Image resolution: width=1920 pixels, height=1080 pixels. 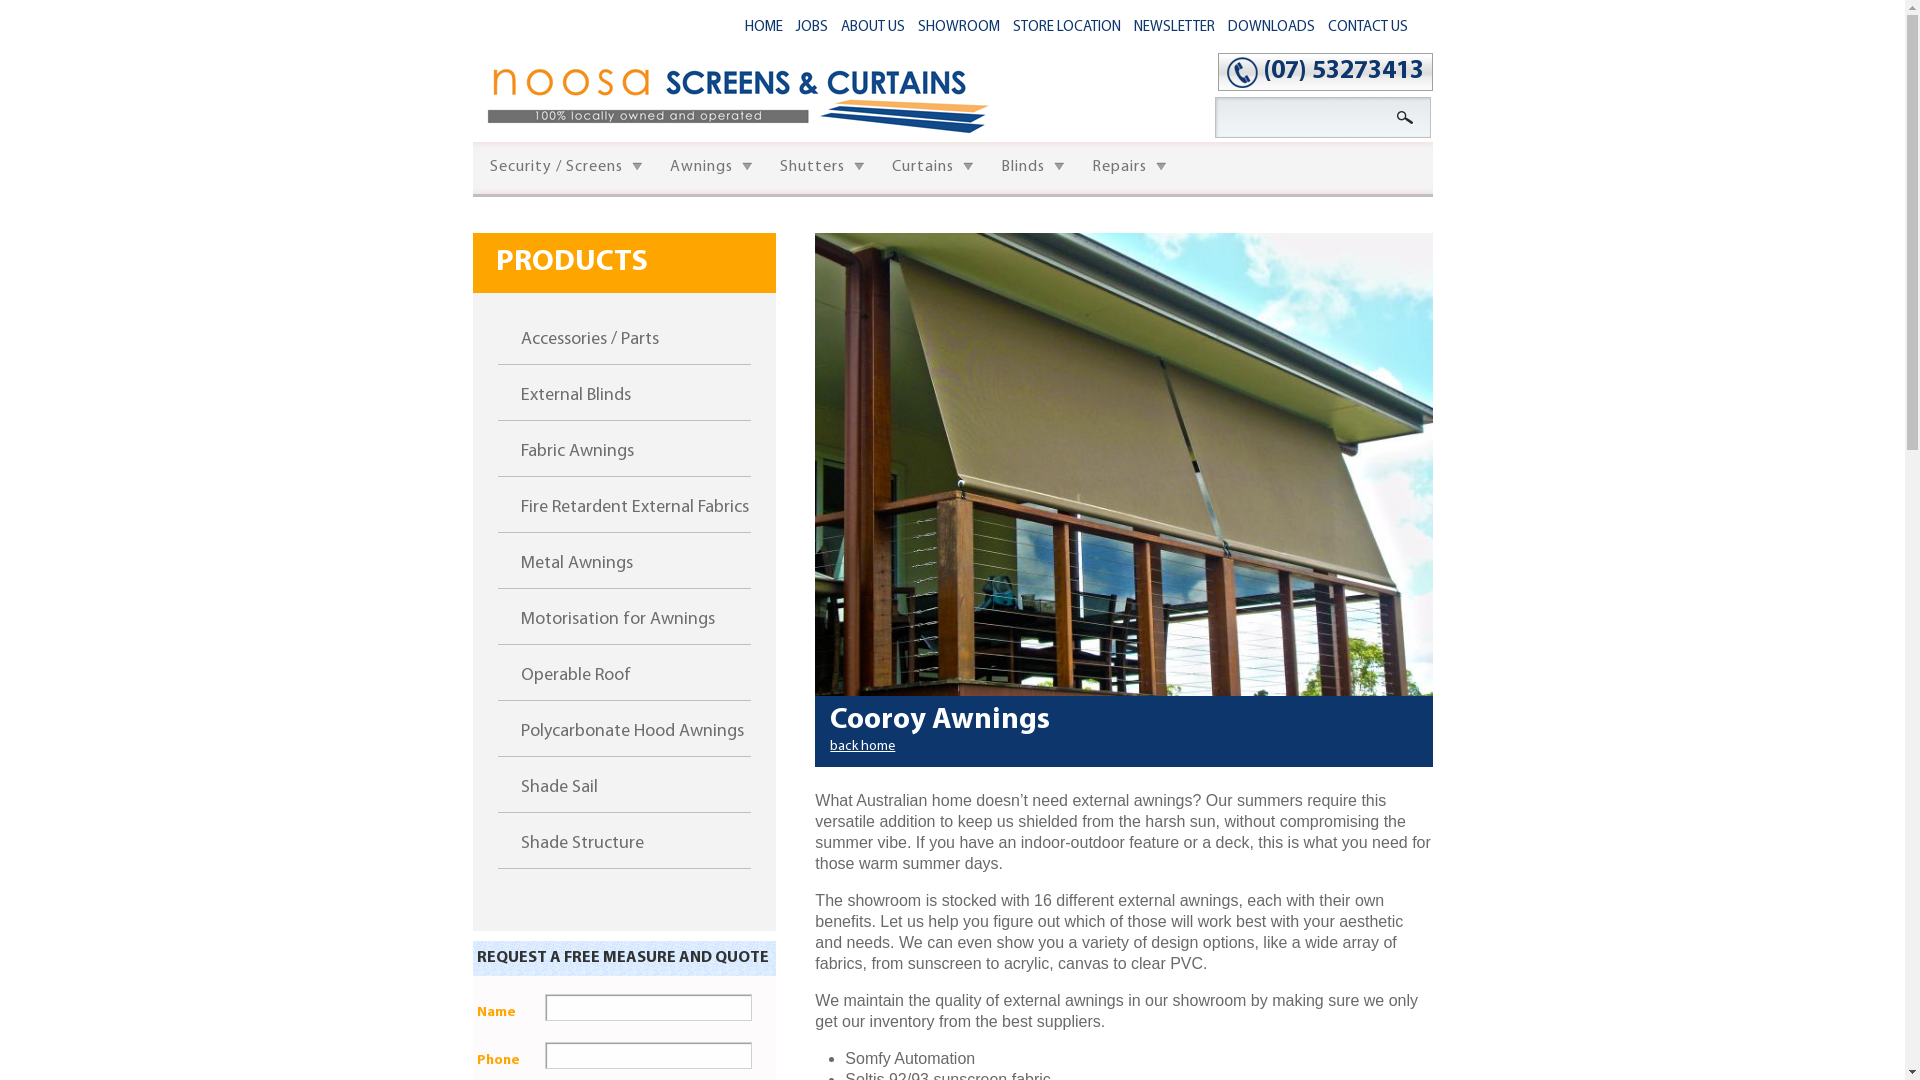 I want to click on Fabric Awnings, so click(x=624, y=446).